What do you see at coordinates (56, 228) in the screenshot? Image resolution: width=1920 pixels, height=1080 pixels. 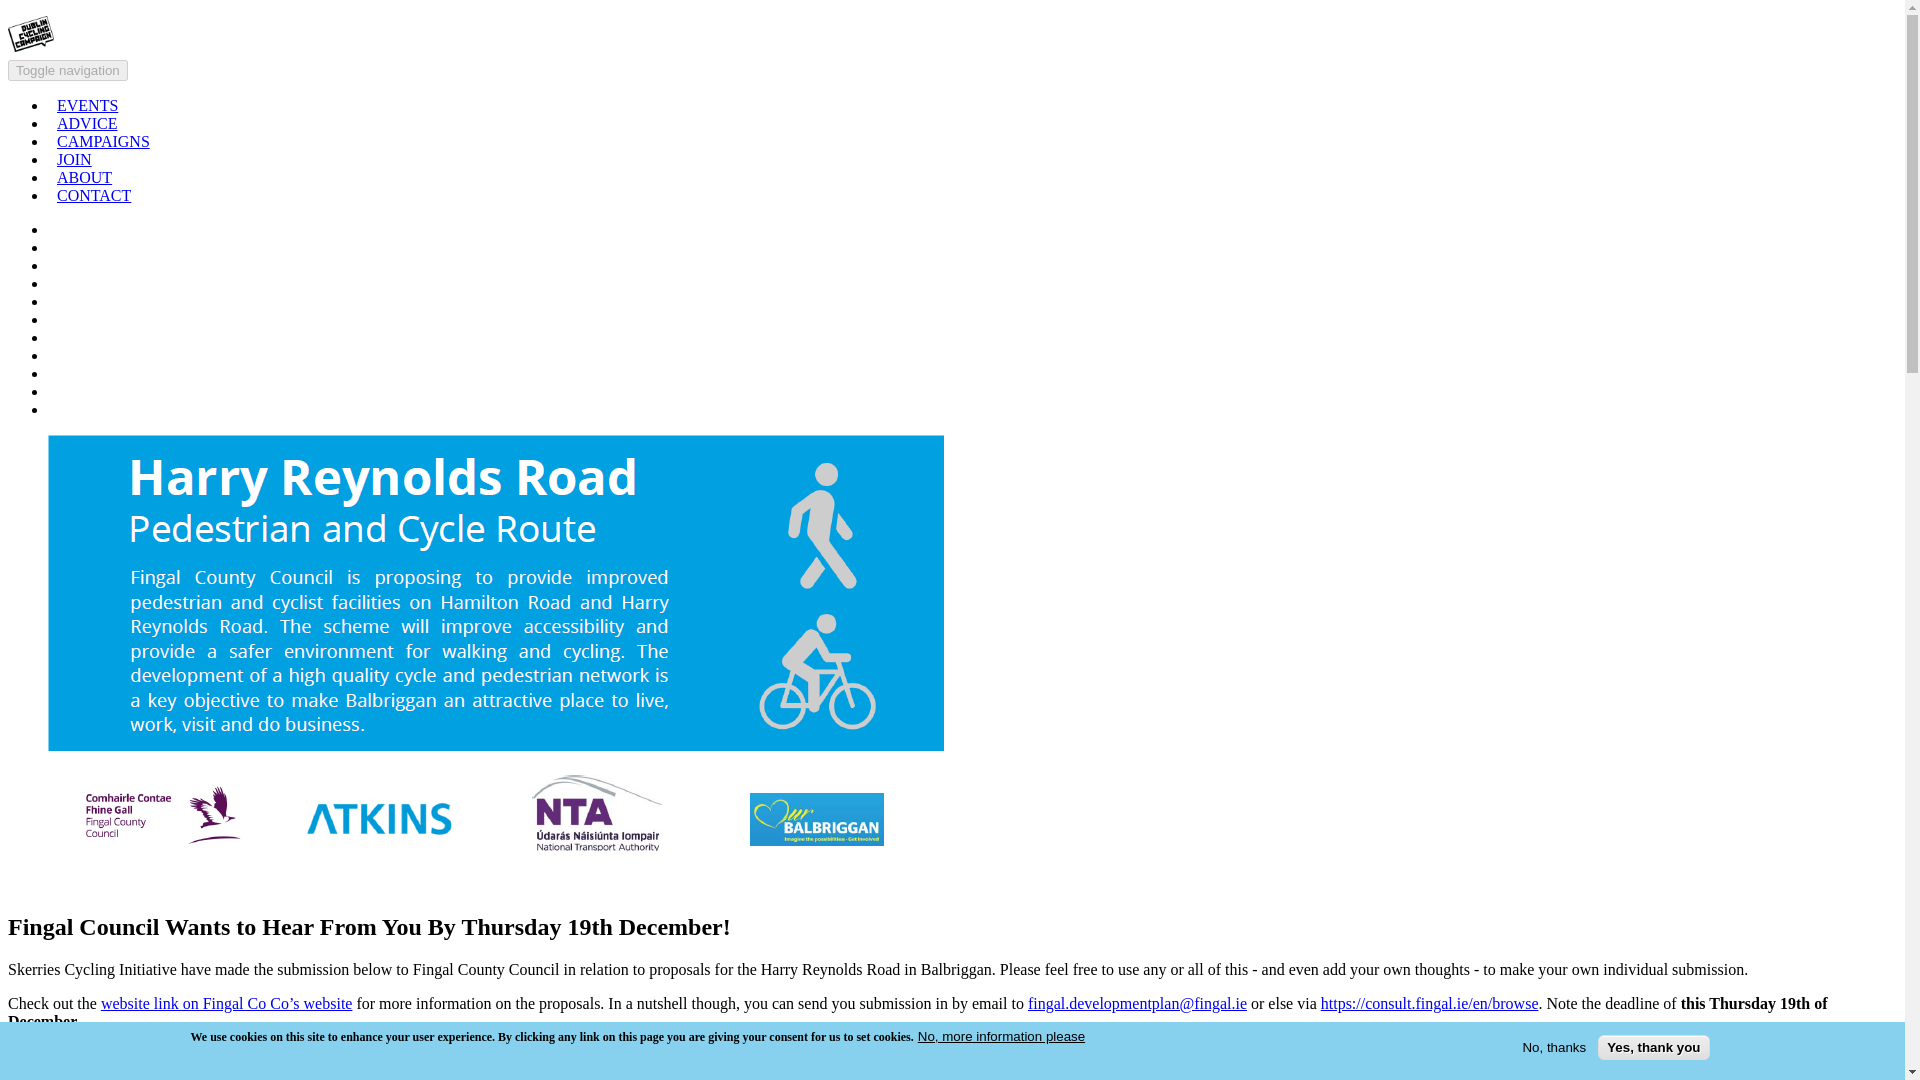 I see `Twitter` at bounding box center [56, 228].